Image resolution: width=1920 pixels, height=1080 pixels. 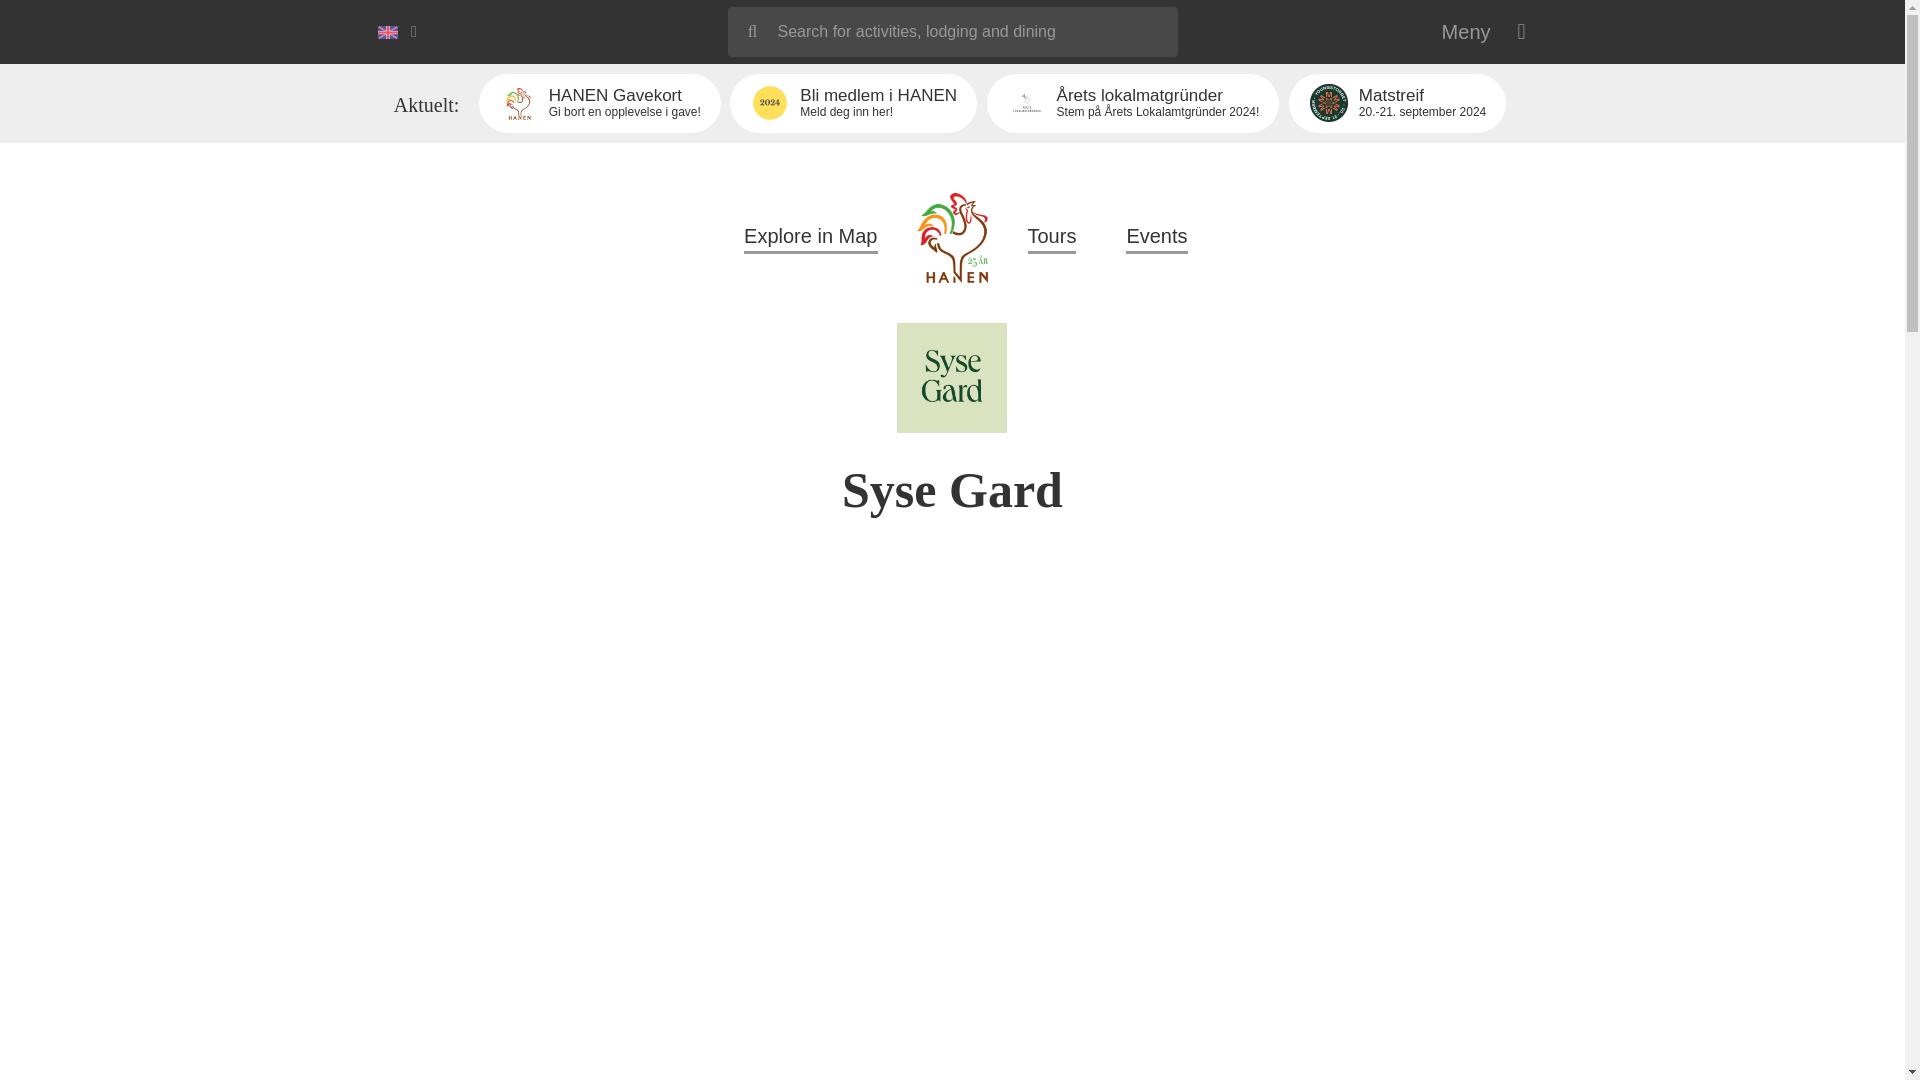 I want to click on Events, so click(x=853, y=103).